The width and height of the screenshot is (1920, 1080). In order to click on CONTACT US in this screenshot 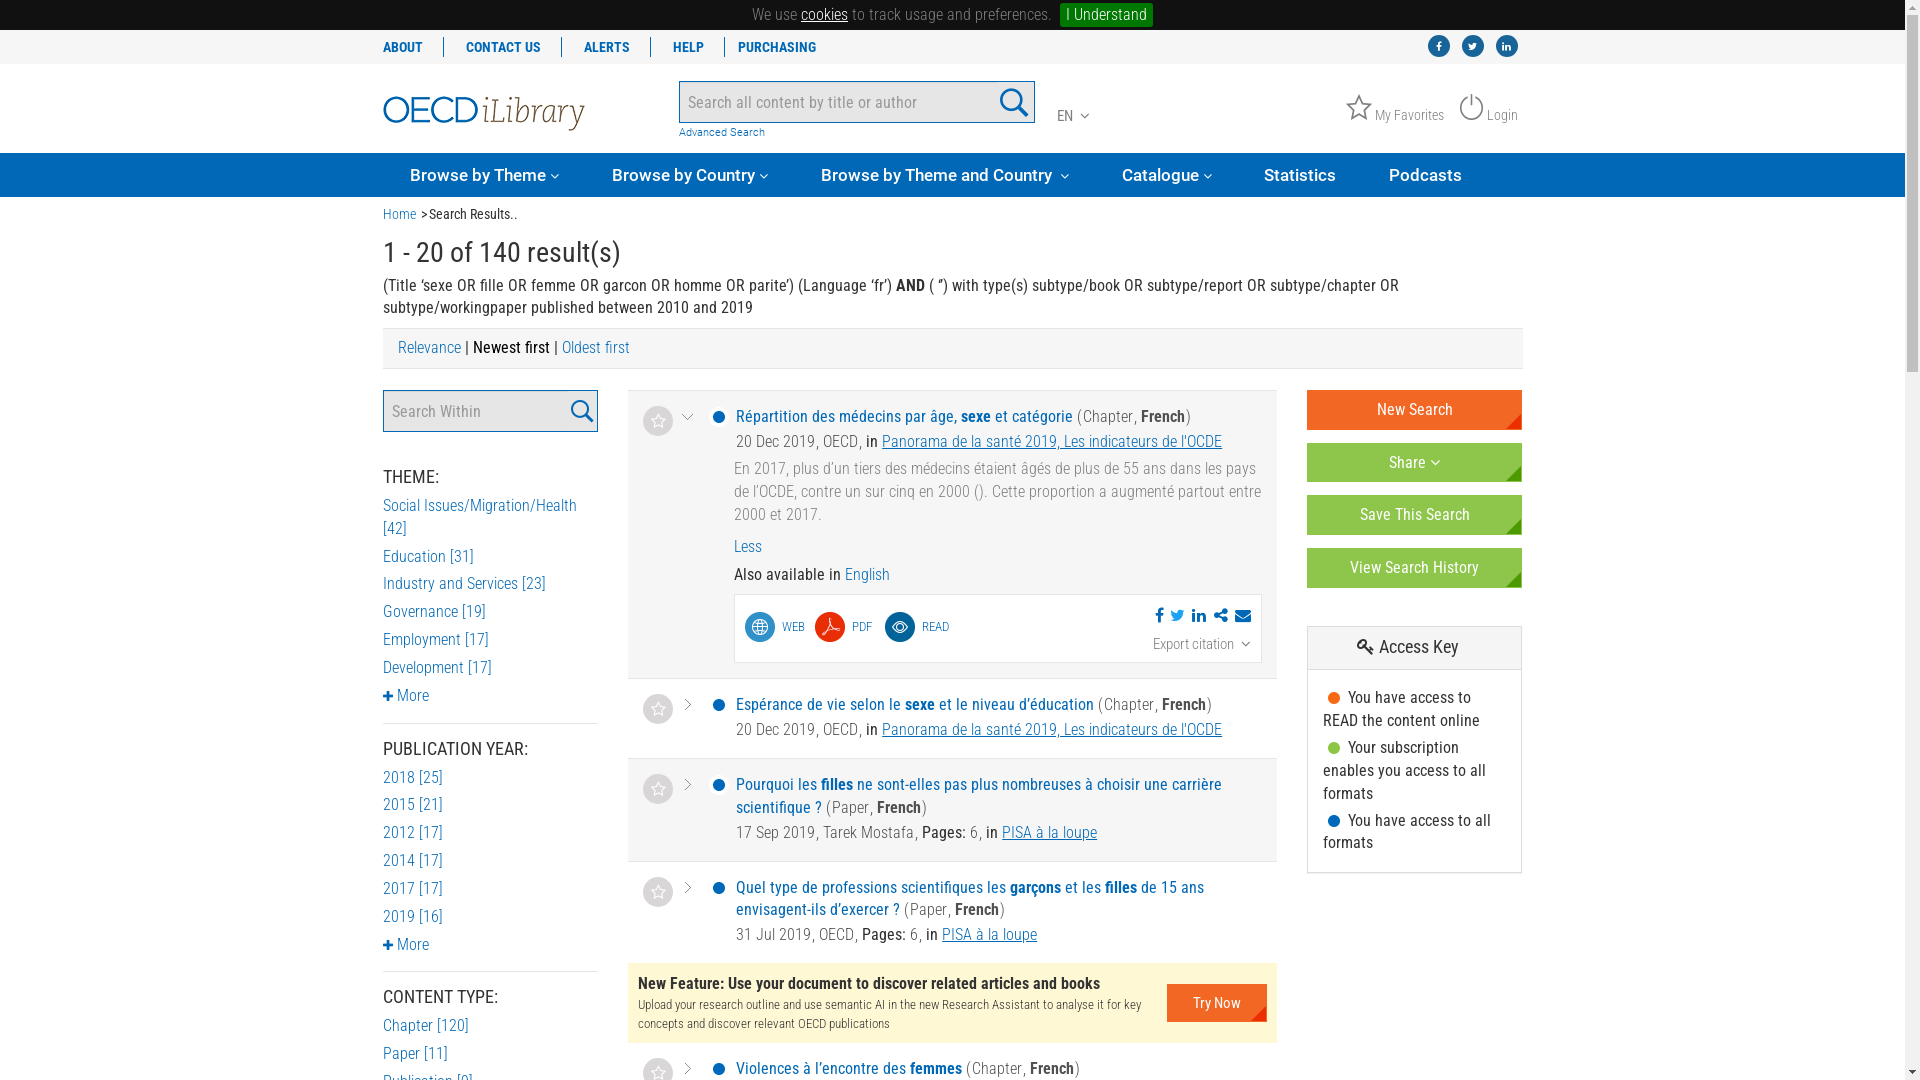, I will do `click(504, 47)`.